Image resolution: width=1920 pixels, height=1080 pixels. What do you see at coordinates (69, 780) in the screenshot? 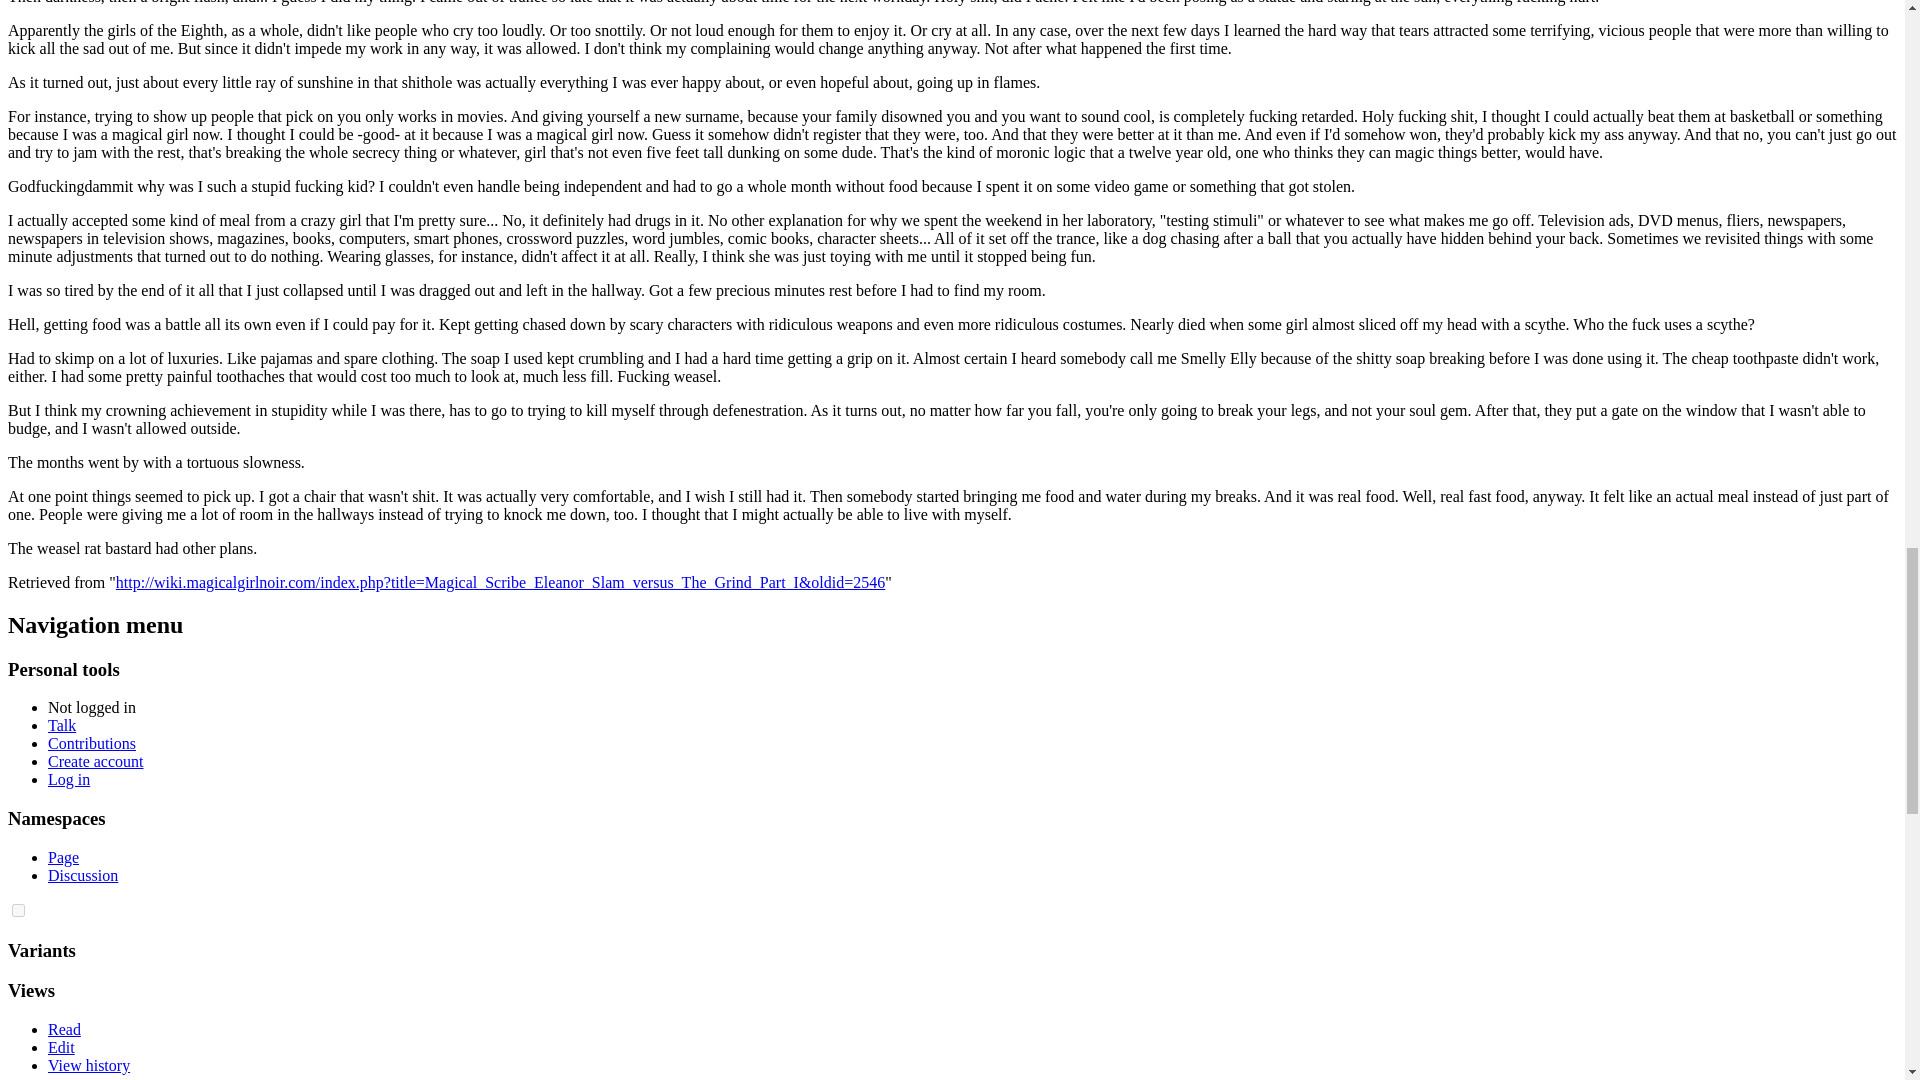
I see `Log in` at bounding box center [69, 780].